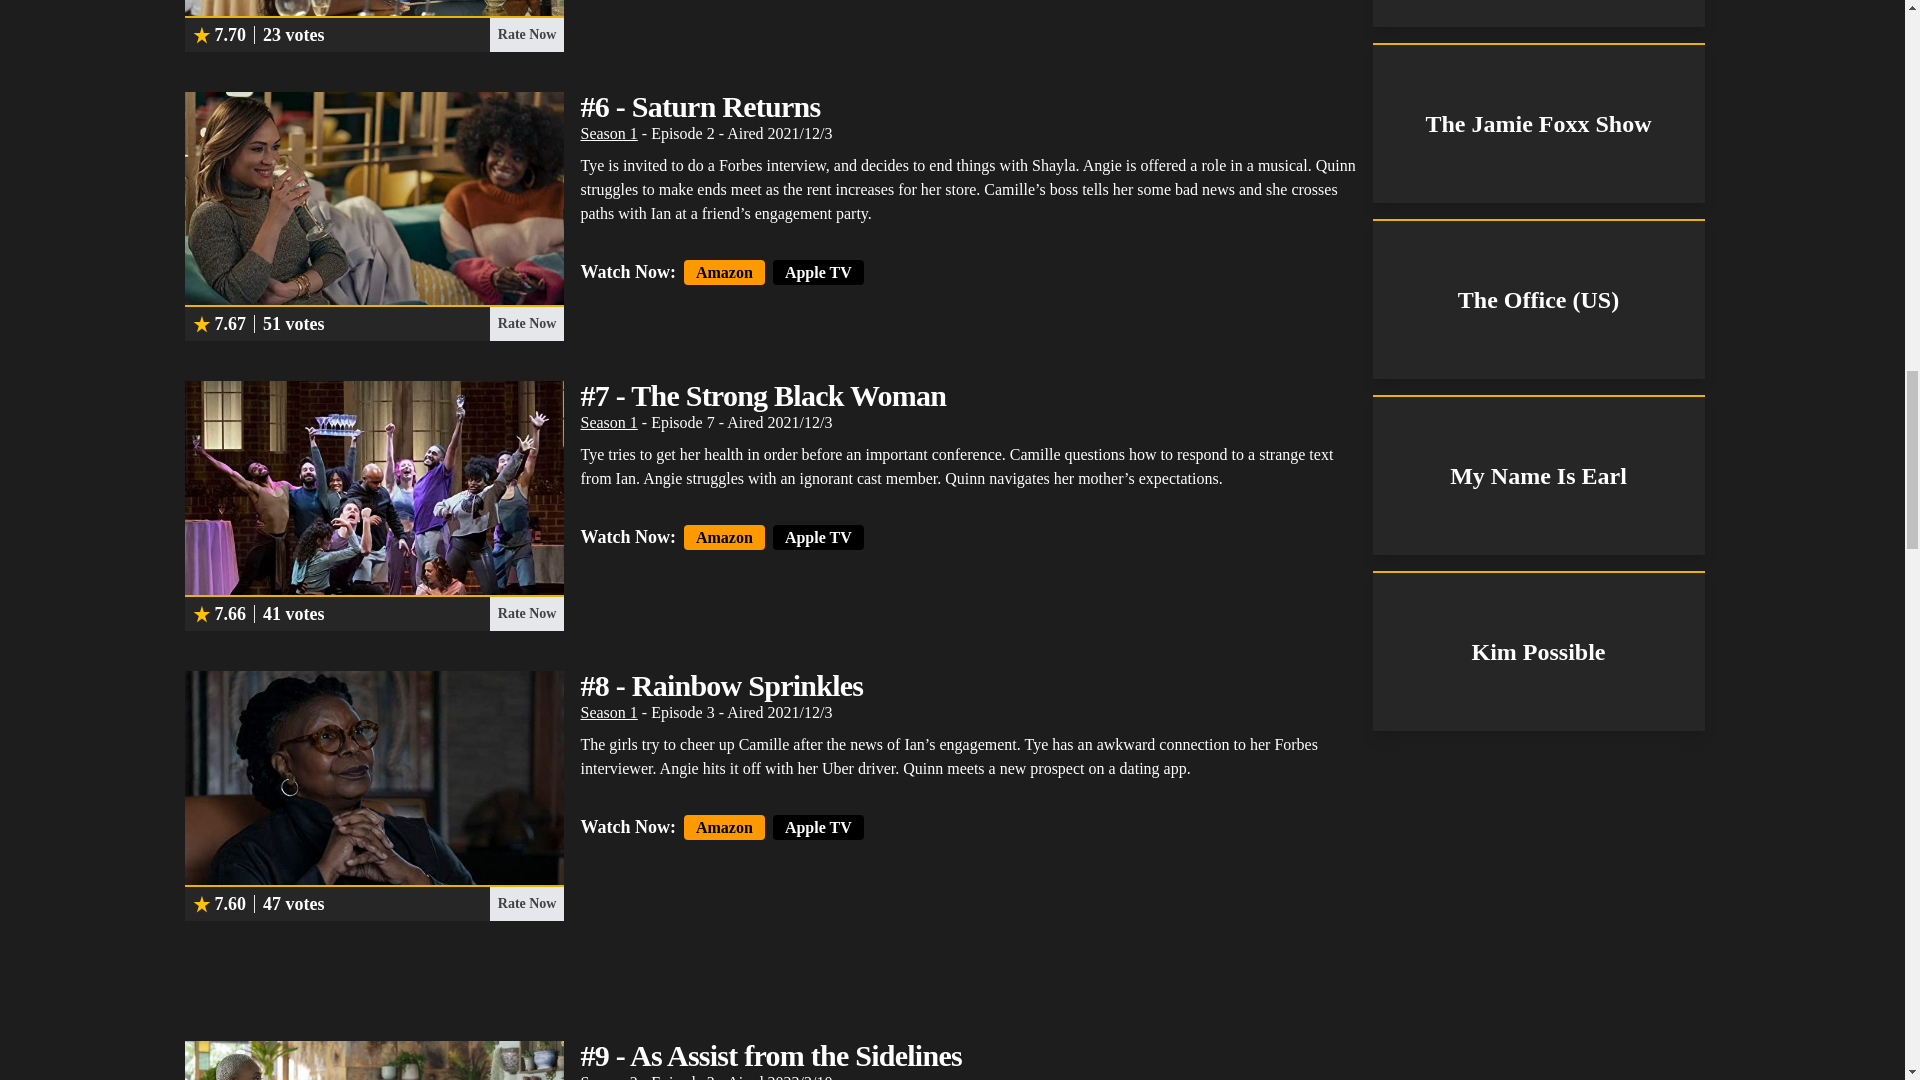 This screenshot has width=1920, height=1080. What do you see at coordinates (818, 272) in the screenshot?
I see `Apple TV` at bounding box center [818, 272].